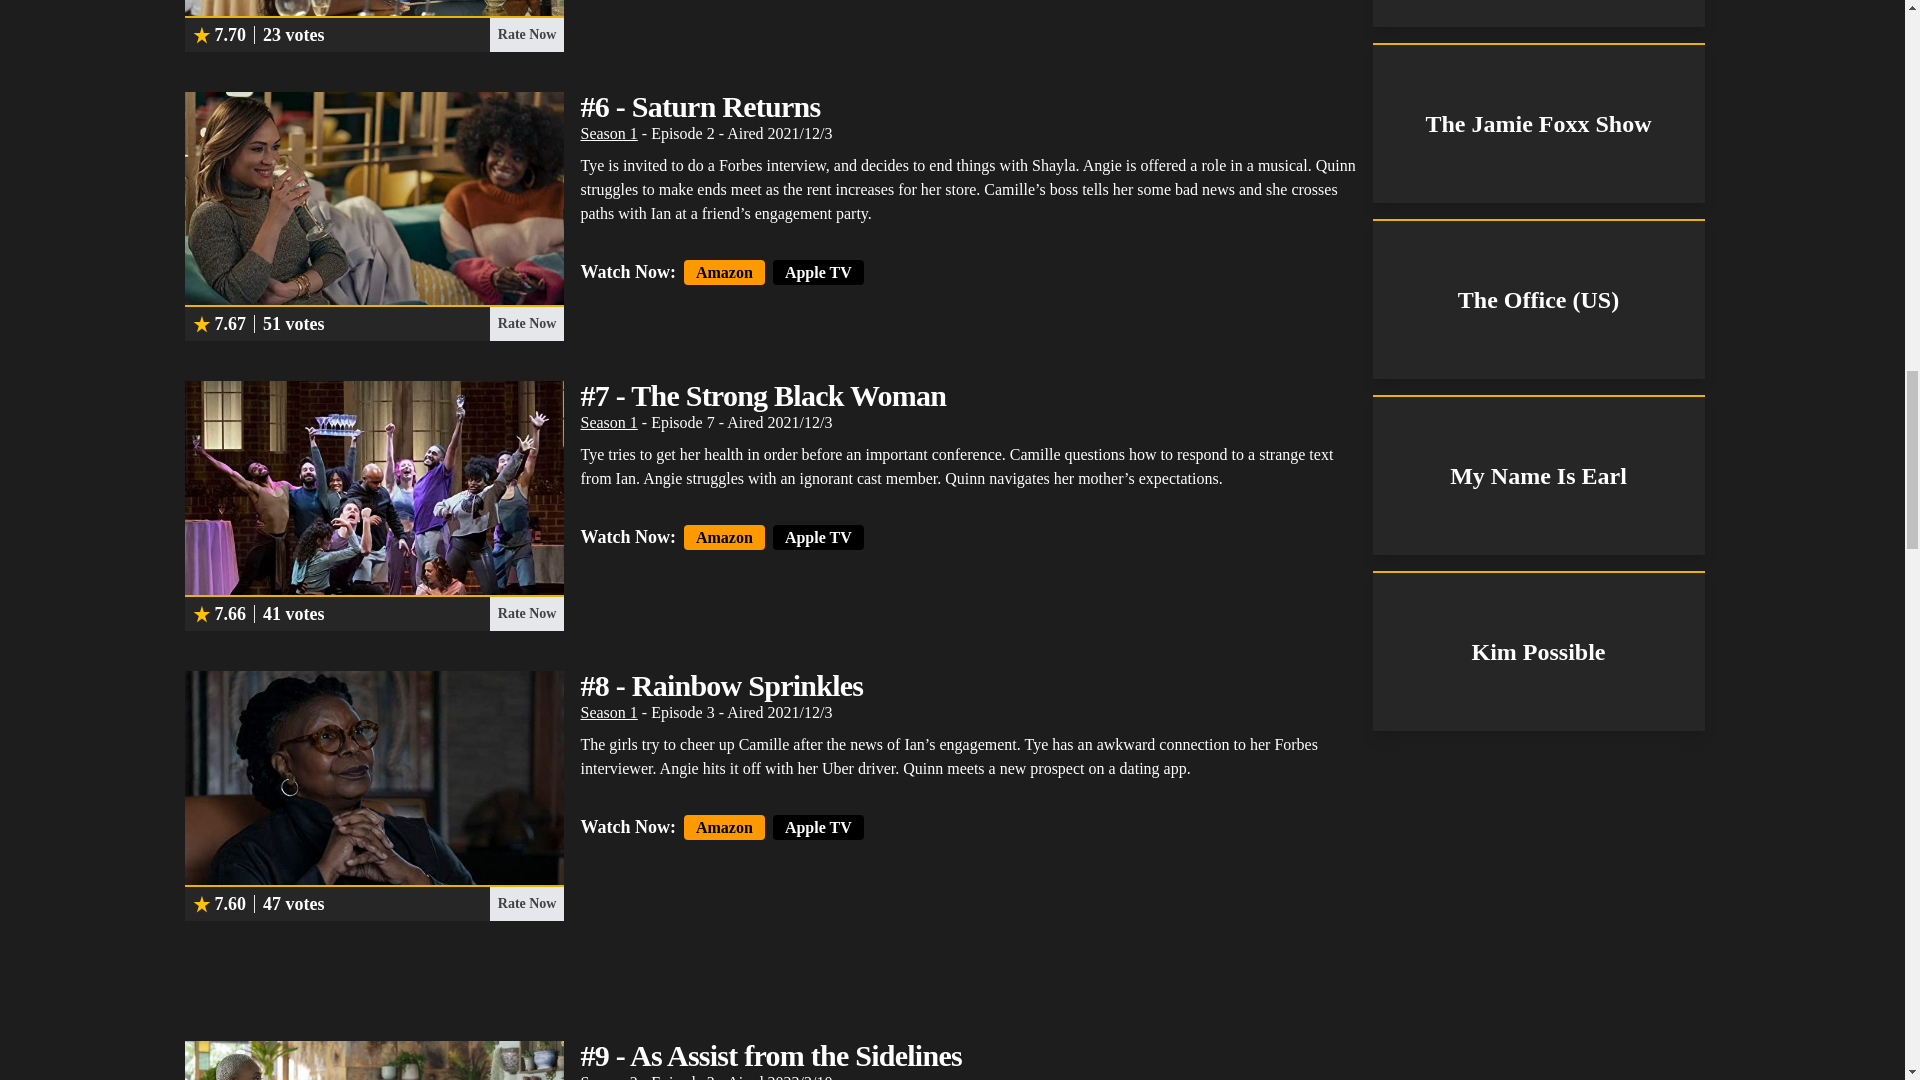 This screenshot has width=1920, height=1080. What do you see at coordinates (818, 272) in the screenshot?
I see `Apple TV` at bounding box center [818, 272].